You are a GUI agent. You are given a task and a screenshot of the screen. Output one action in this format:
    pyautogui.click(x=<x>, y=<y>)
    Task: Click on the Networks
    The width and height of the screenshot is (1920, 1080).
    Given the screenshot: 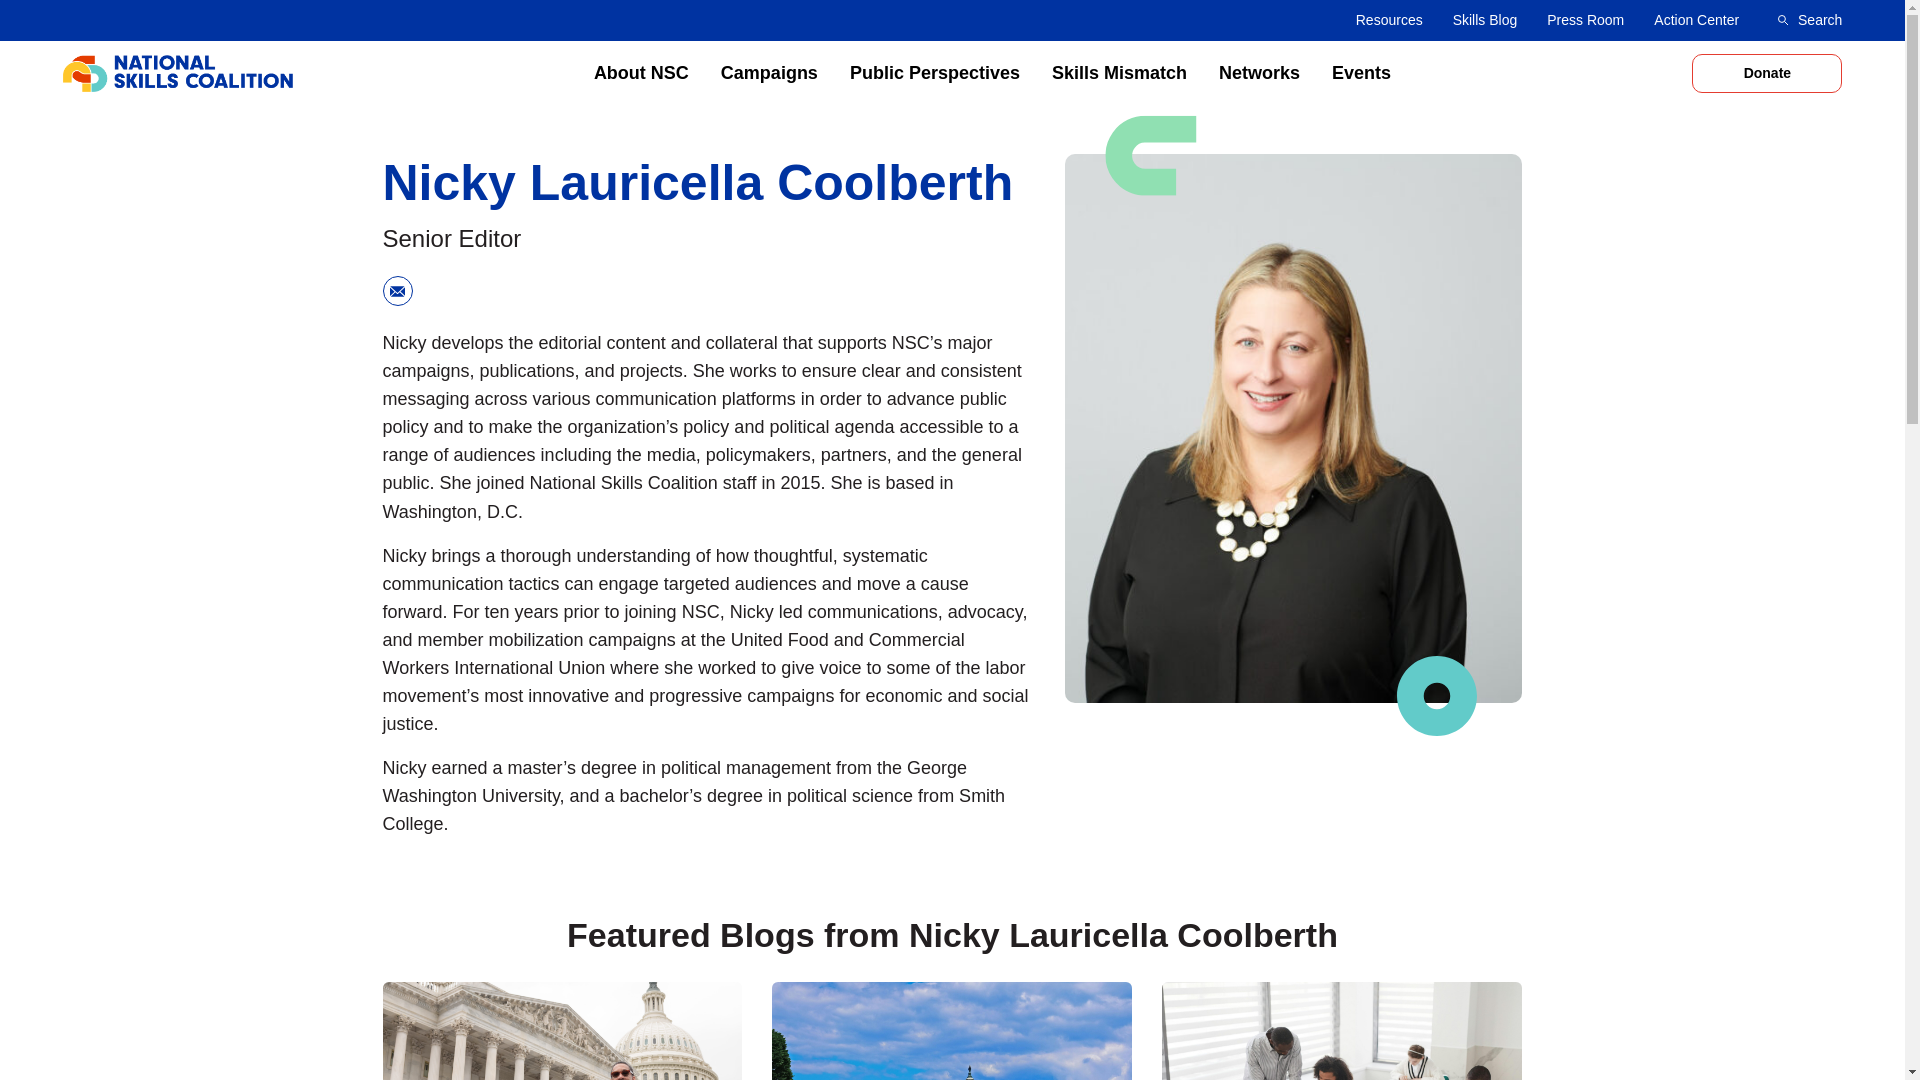 What is the action you would take?
    pyautogui.click(x=1259, y=72)
    